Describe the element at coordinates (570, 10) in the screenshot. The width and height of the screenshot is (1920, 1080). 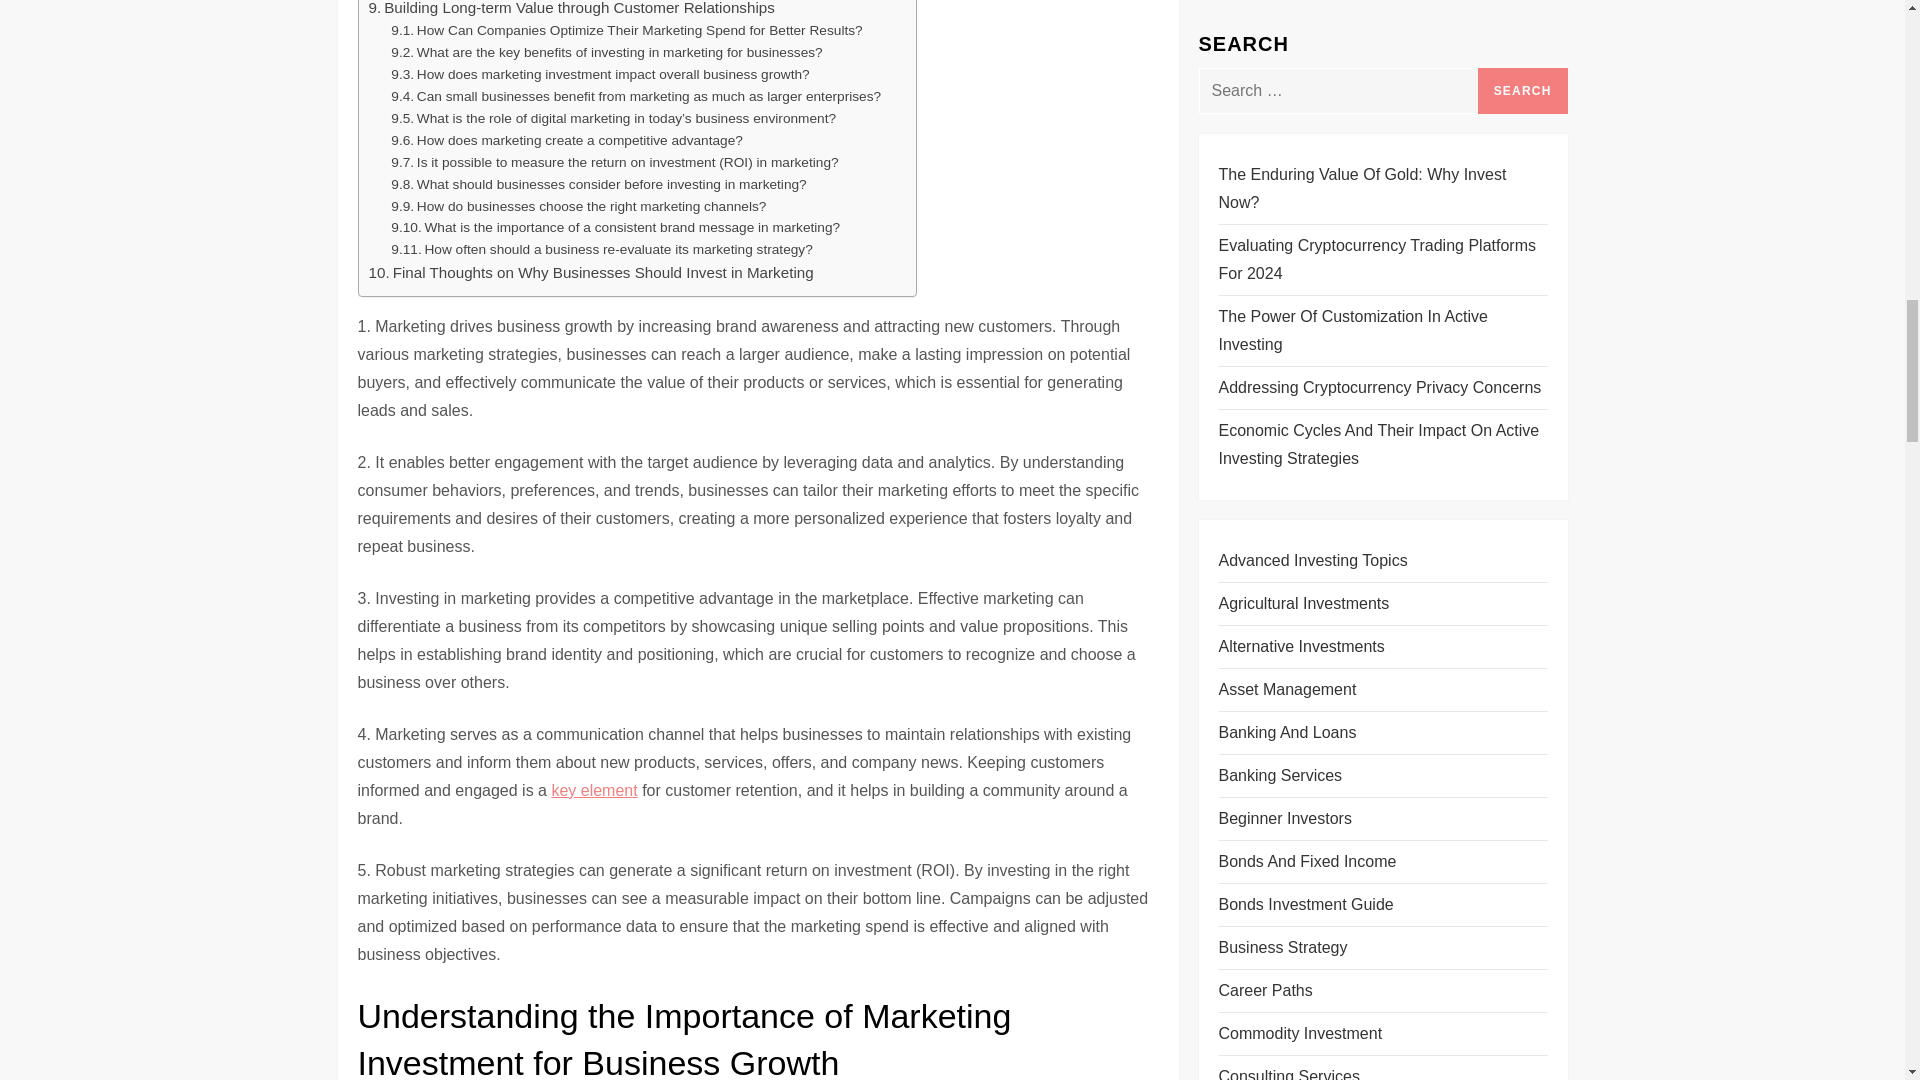
I see `Building Long-term Value through Customer Relationships` at that location.